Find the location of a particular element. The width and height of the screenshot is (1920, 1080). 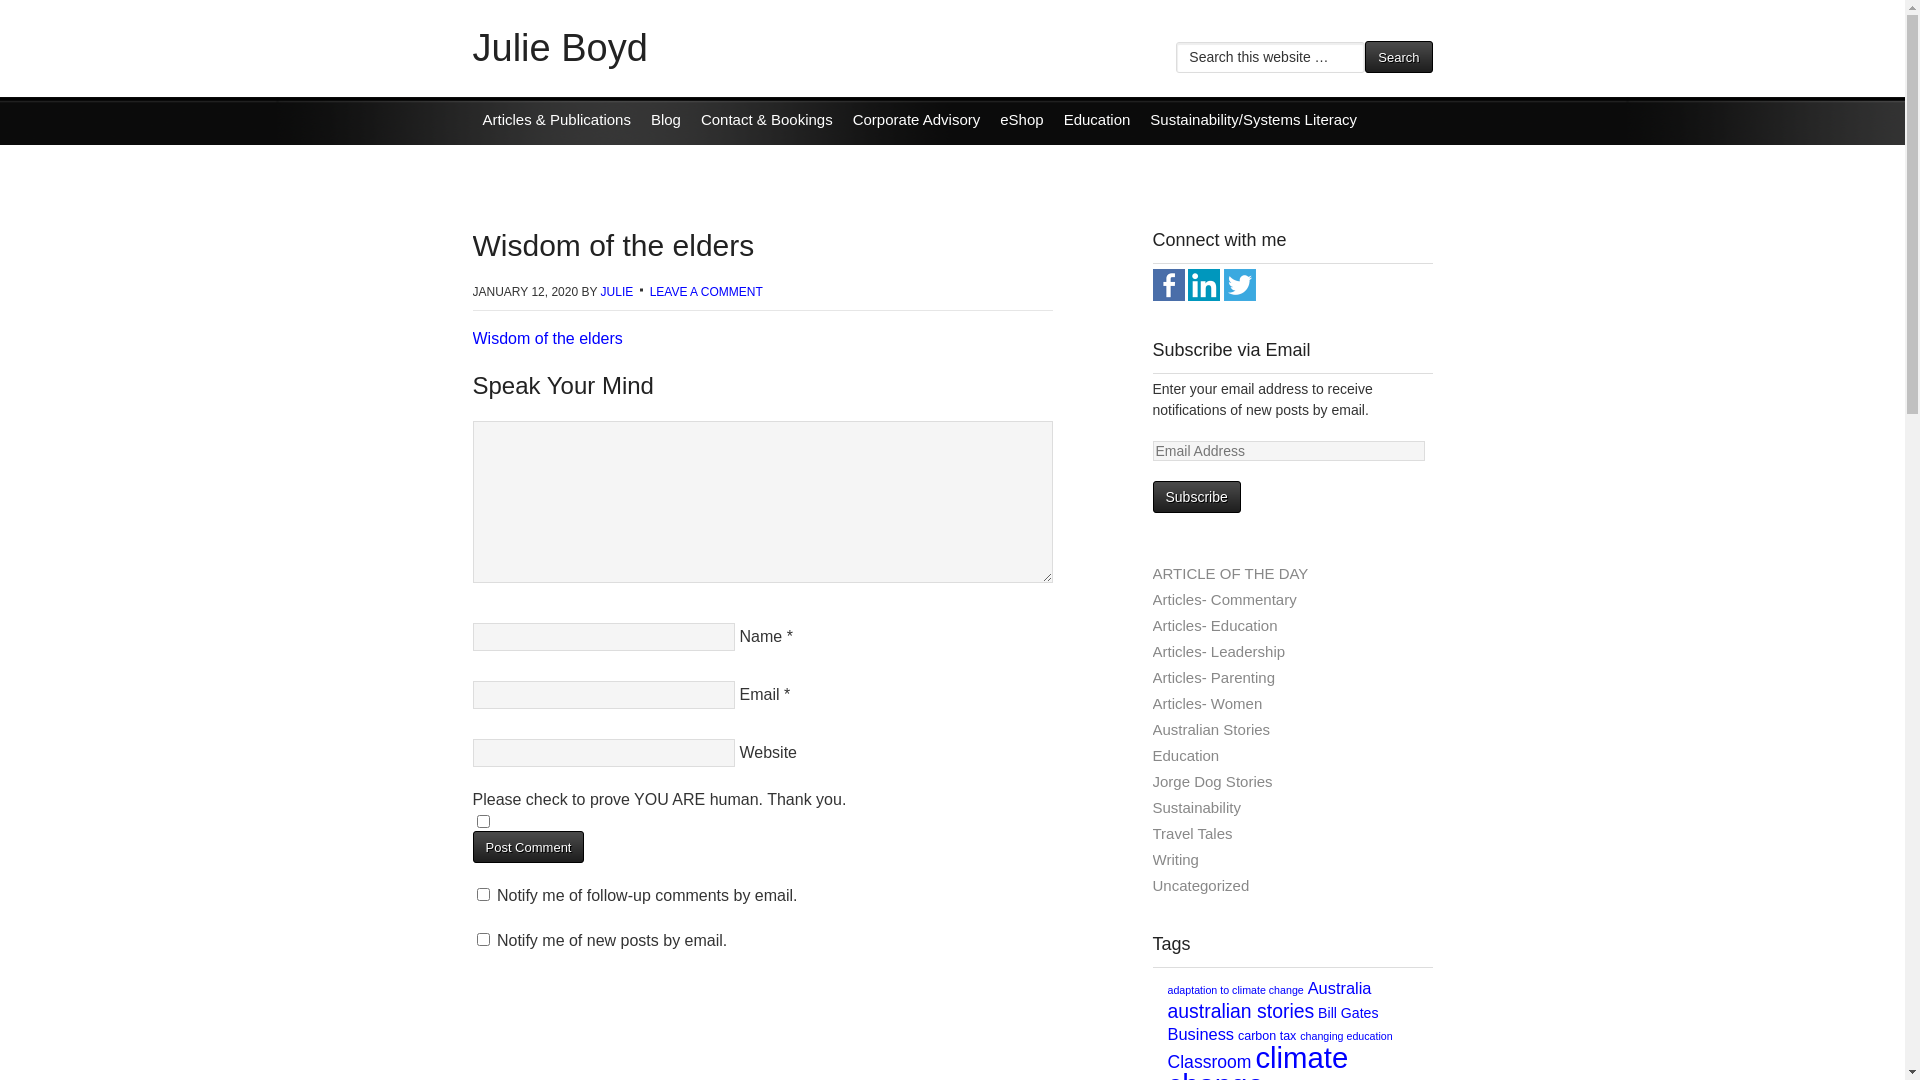

Articles & Publications is located at coordinates (556, 120).